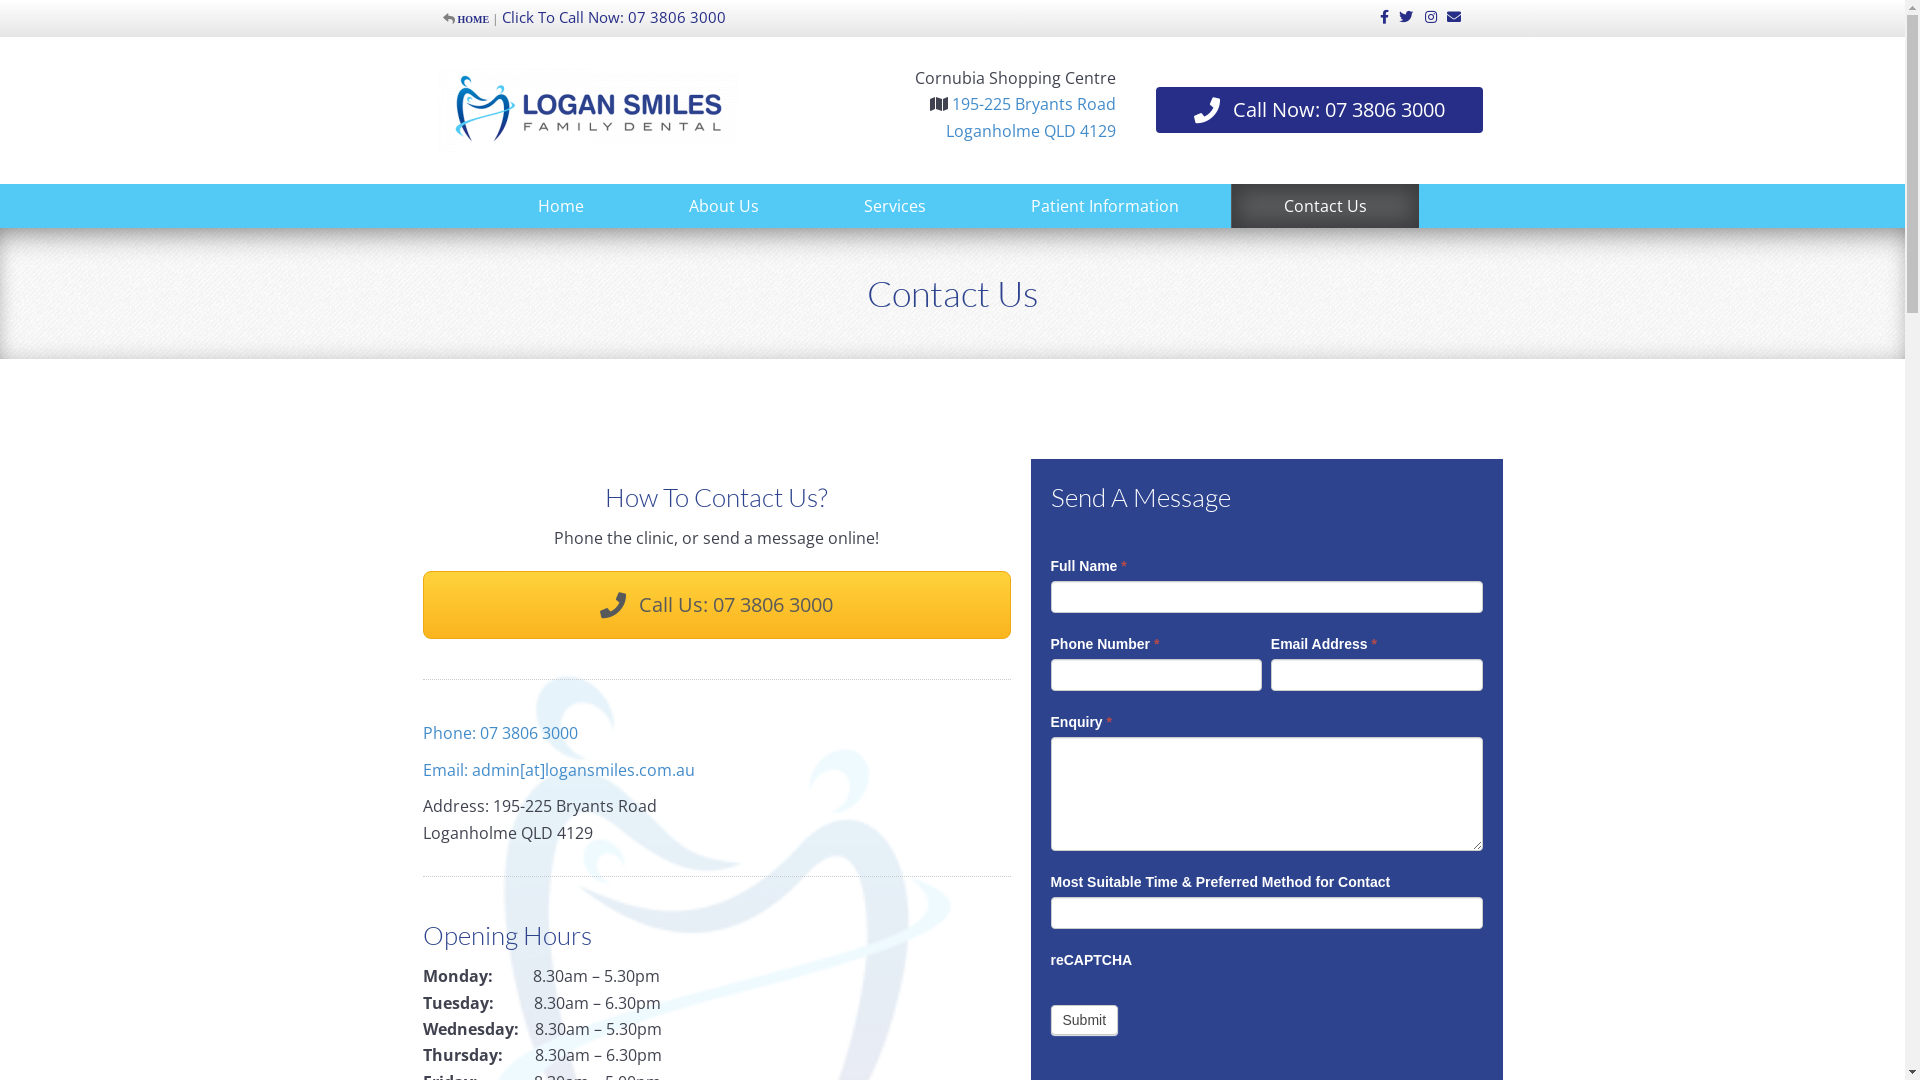 The image size is (1920, 1080). I want to click on HOME, so click(474, 19).